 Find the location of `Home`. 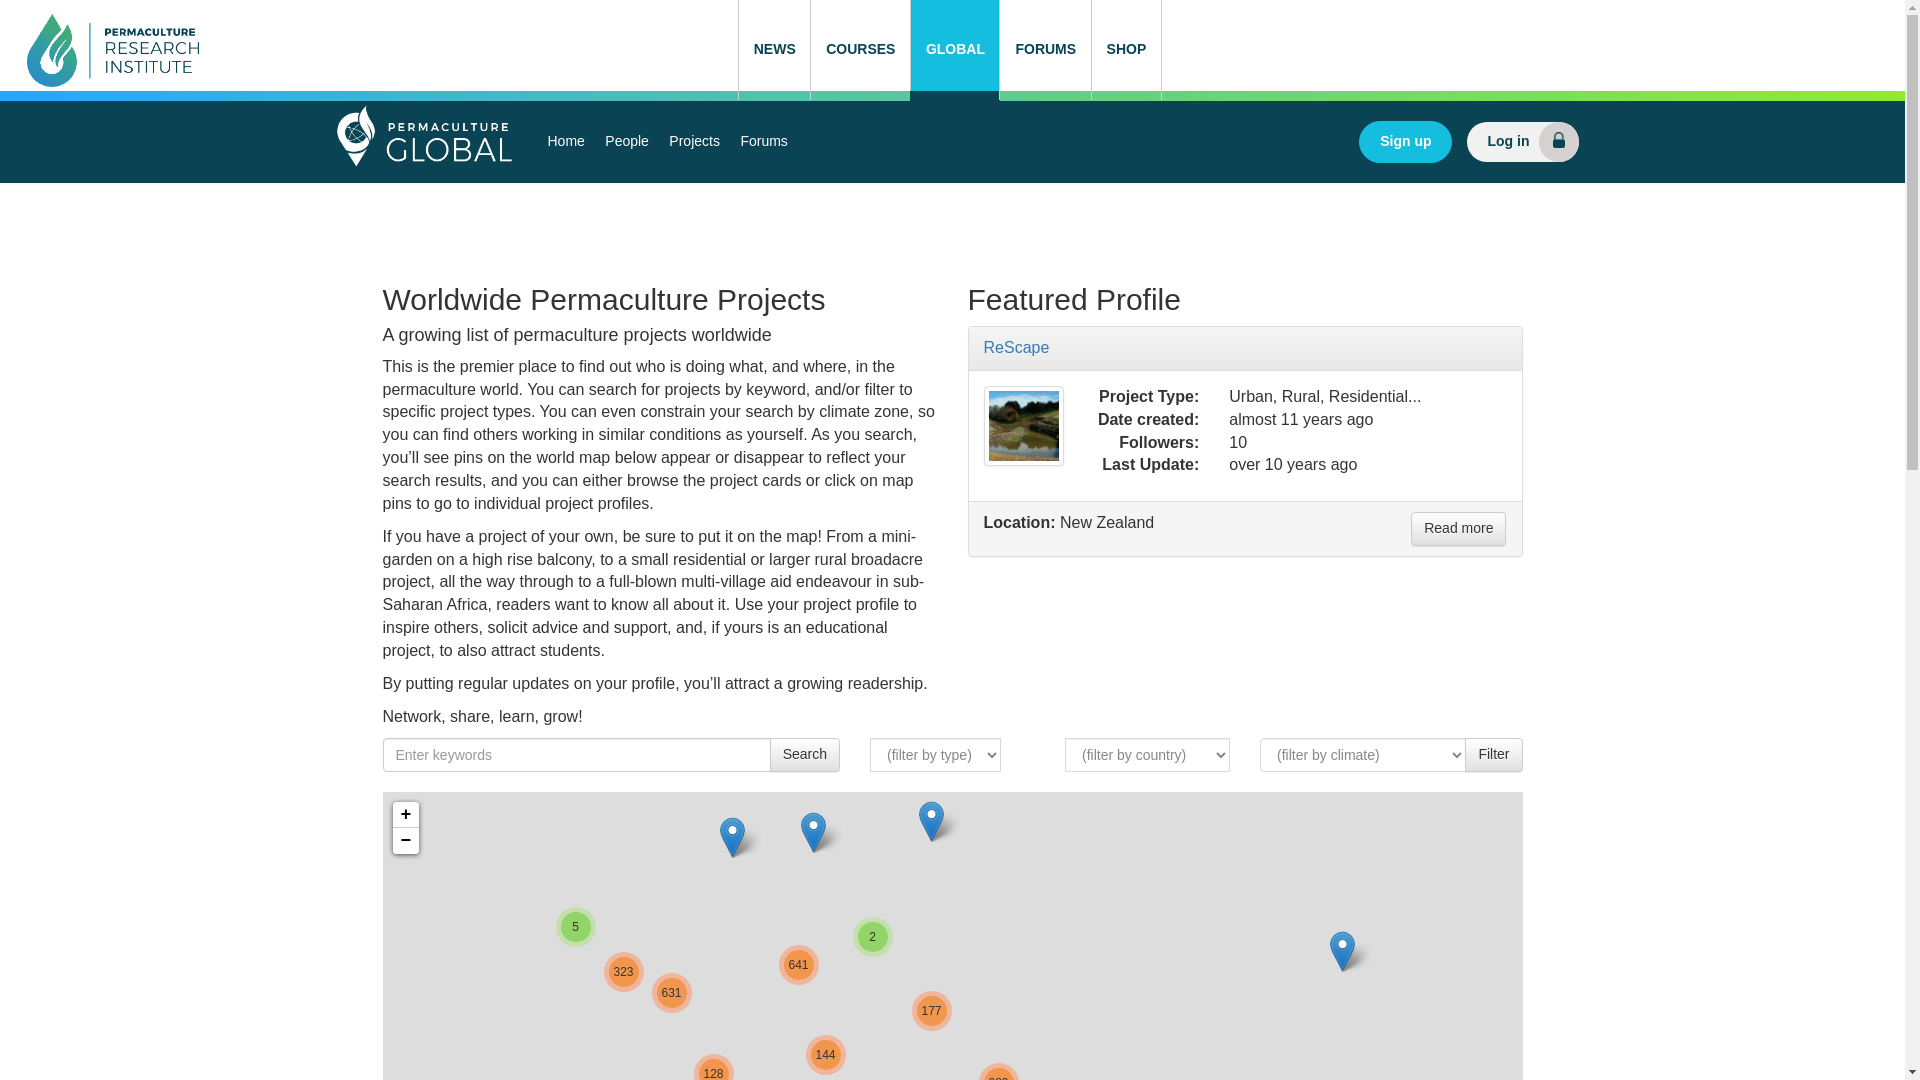

Home is located at coordinates (566, 142).